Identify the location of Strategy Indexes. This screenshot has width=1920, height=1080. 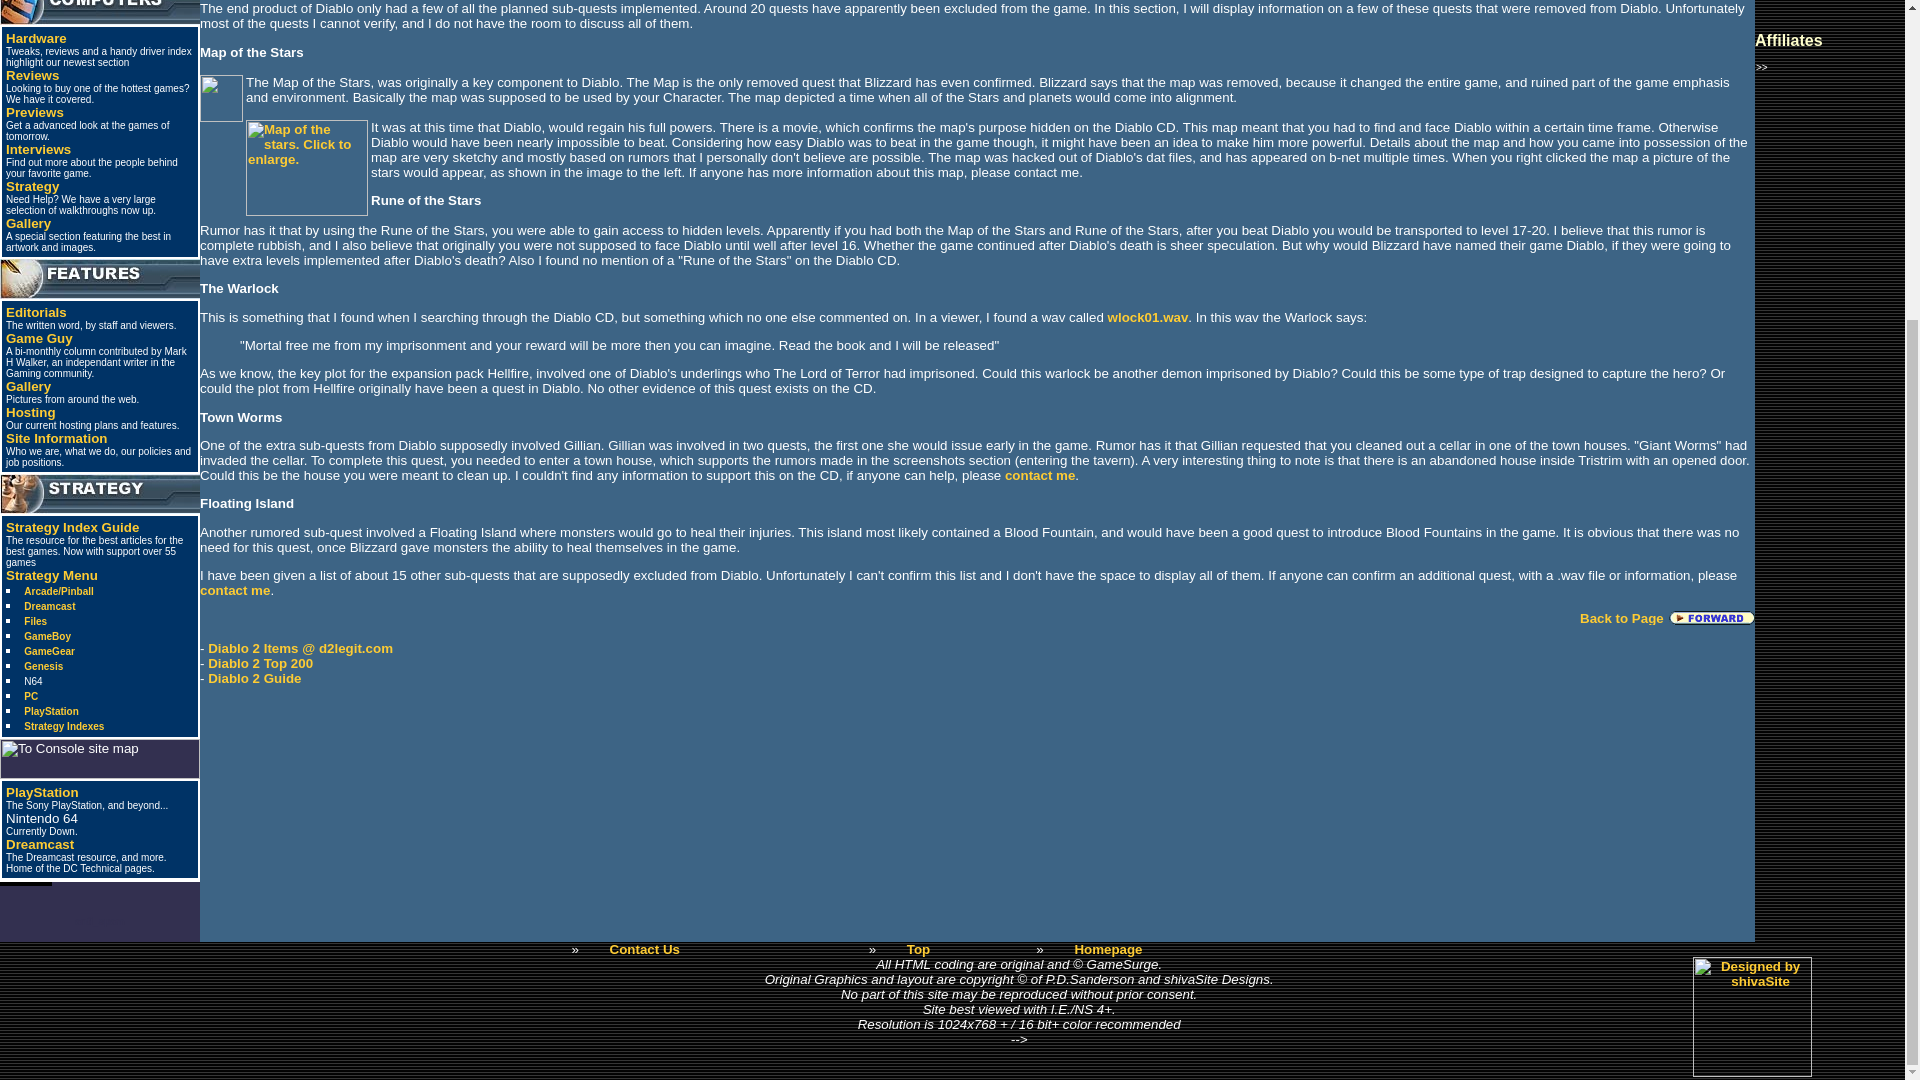
(63, 726).